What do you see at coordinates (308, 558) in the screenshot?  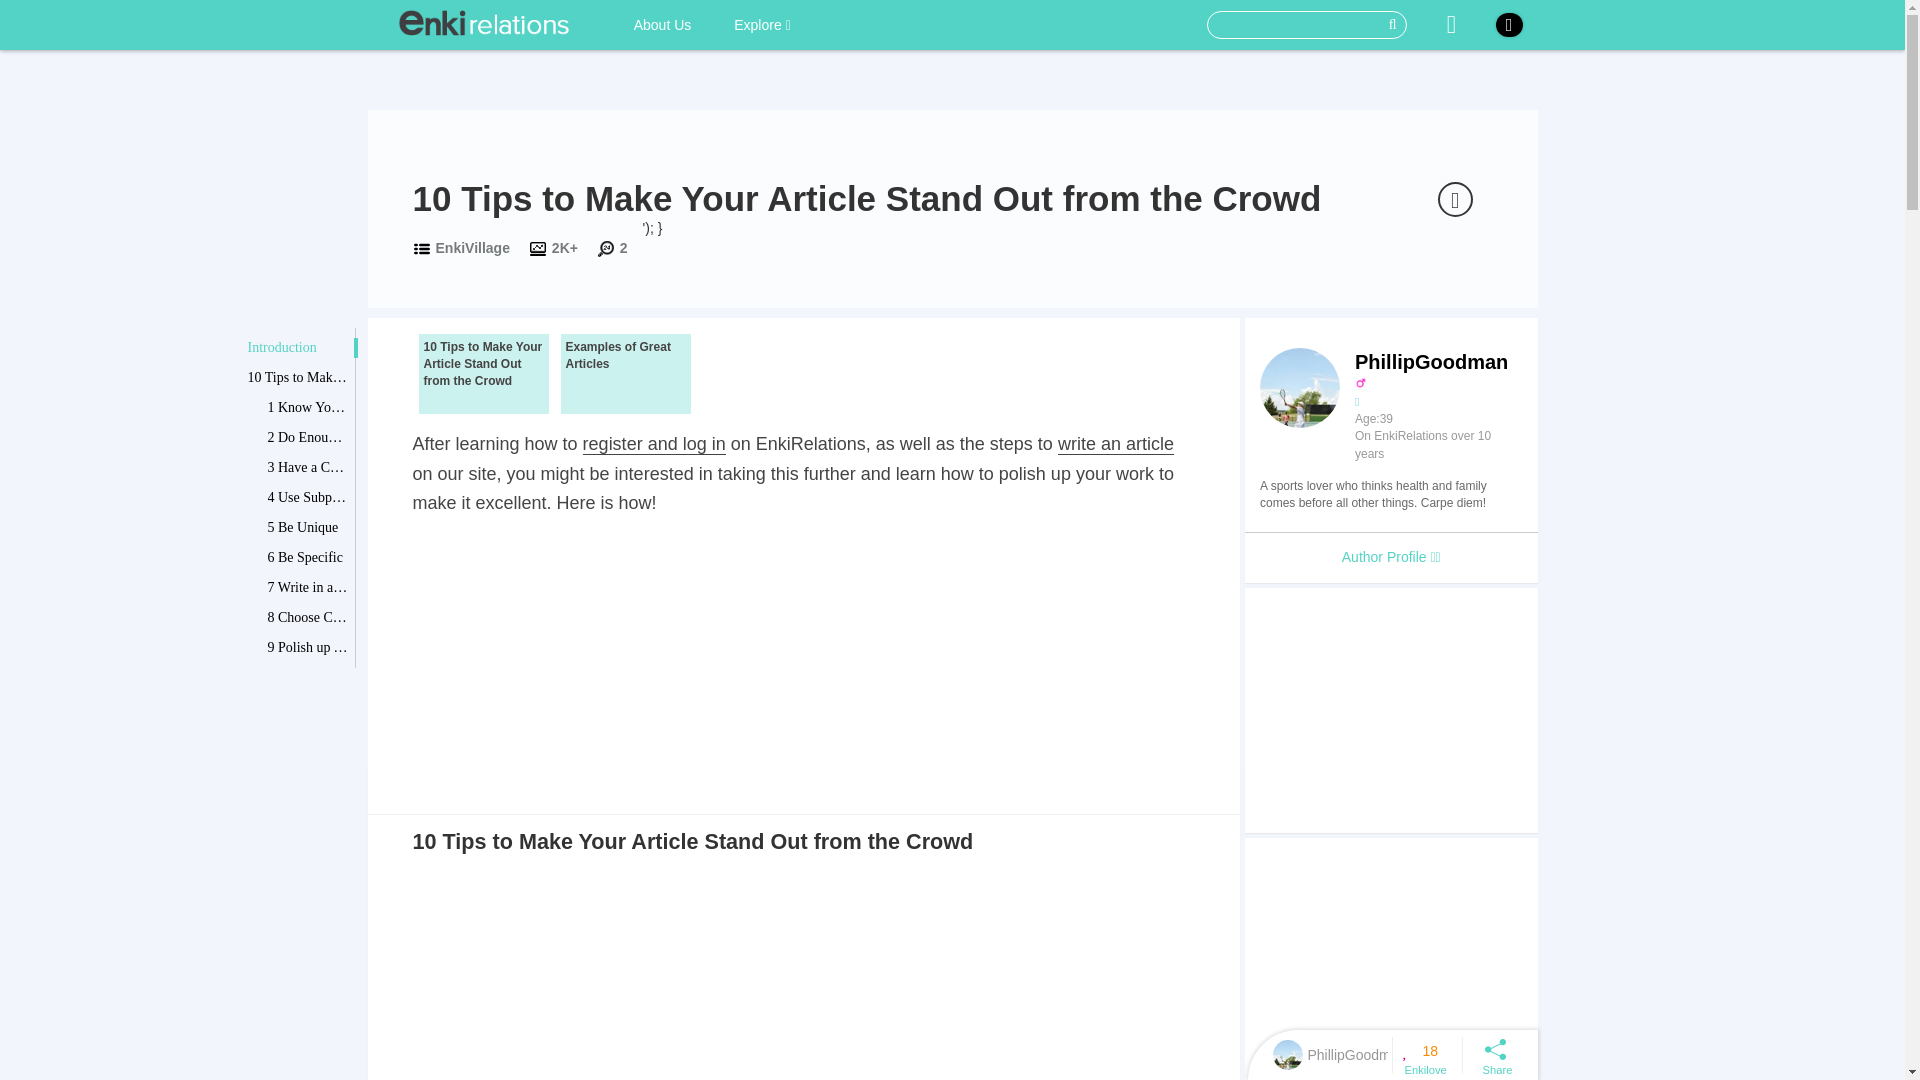 I see `6 Be Specific` at bounding box center [308, 558].